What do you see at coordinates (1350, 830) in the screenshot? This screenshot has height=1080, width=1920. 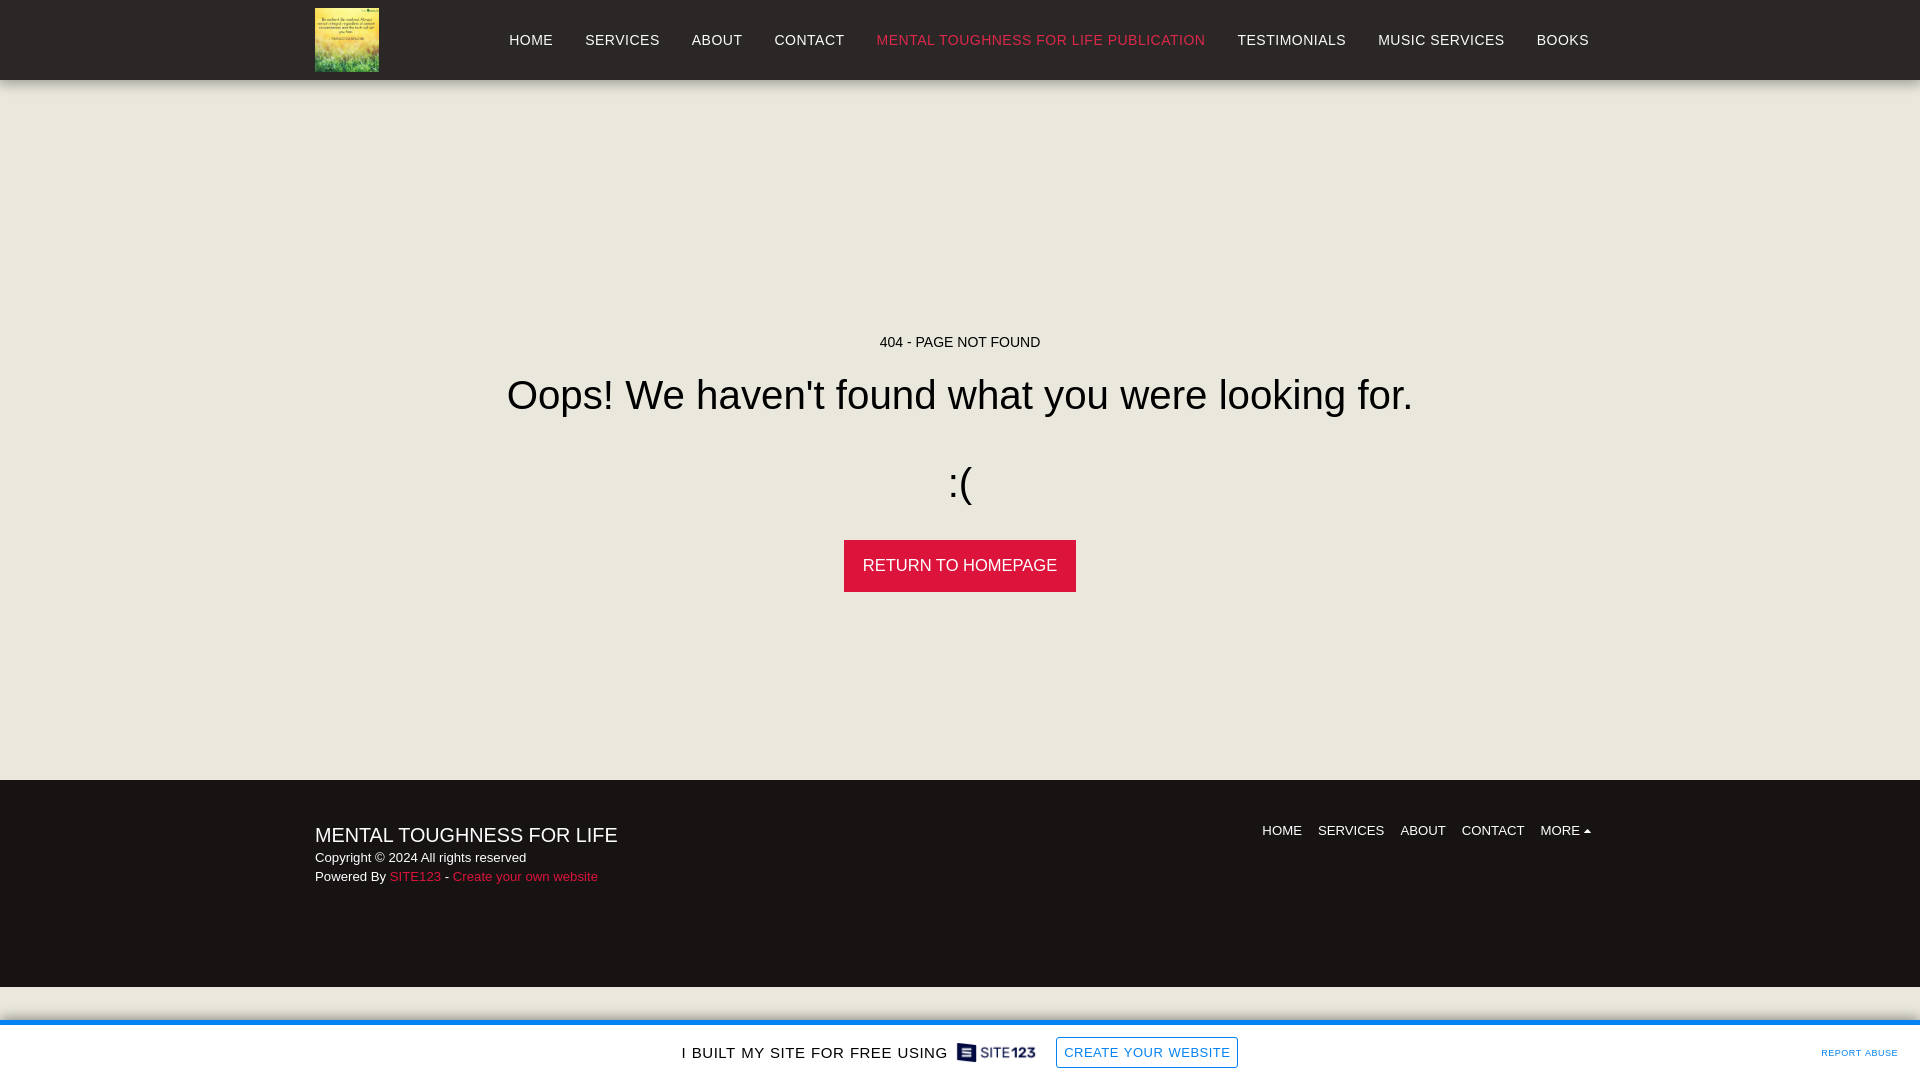 I see `SERVICES` at bounding box center [1350, 830].